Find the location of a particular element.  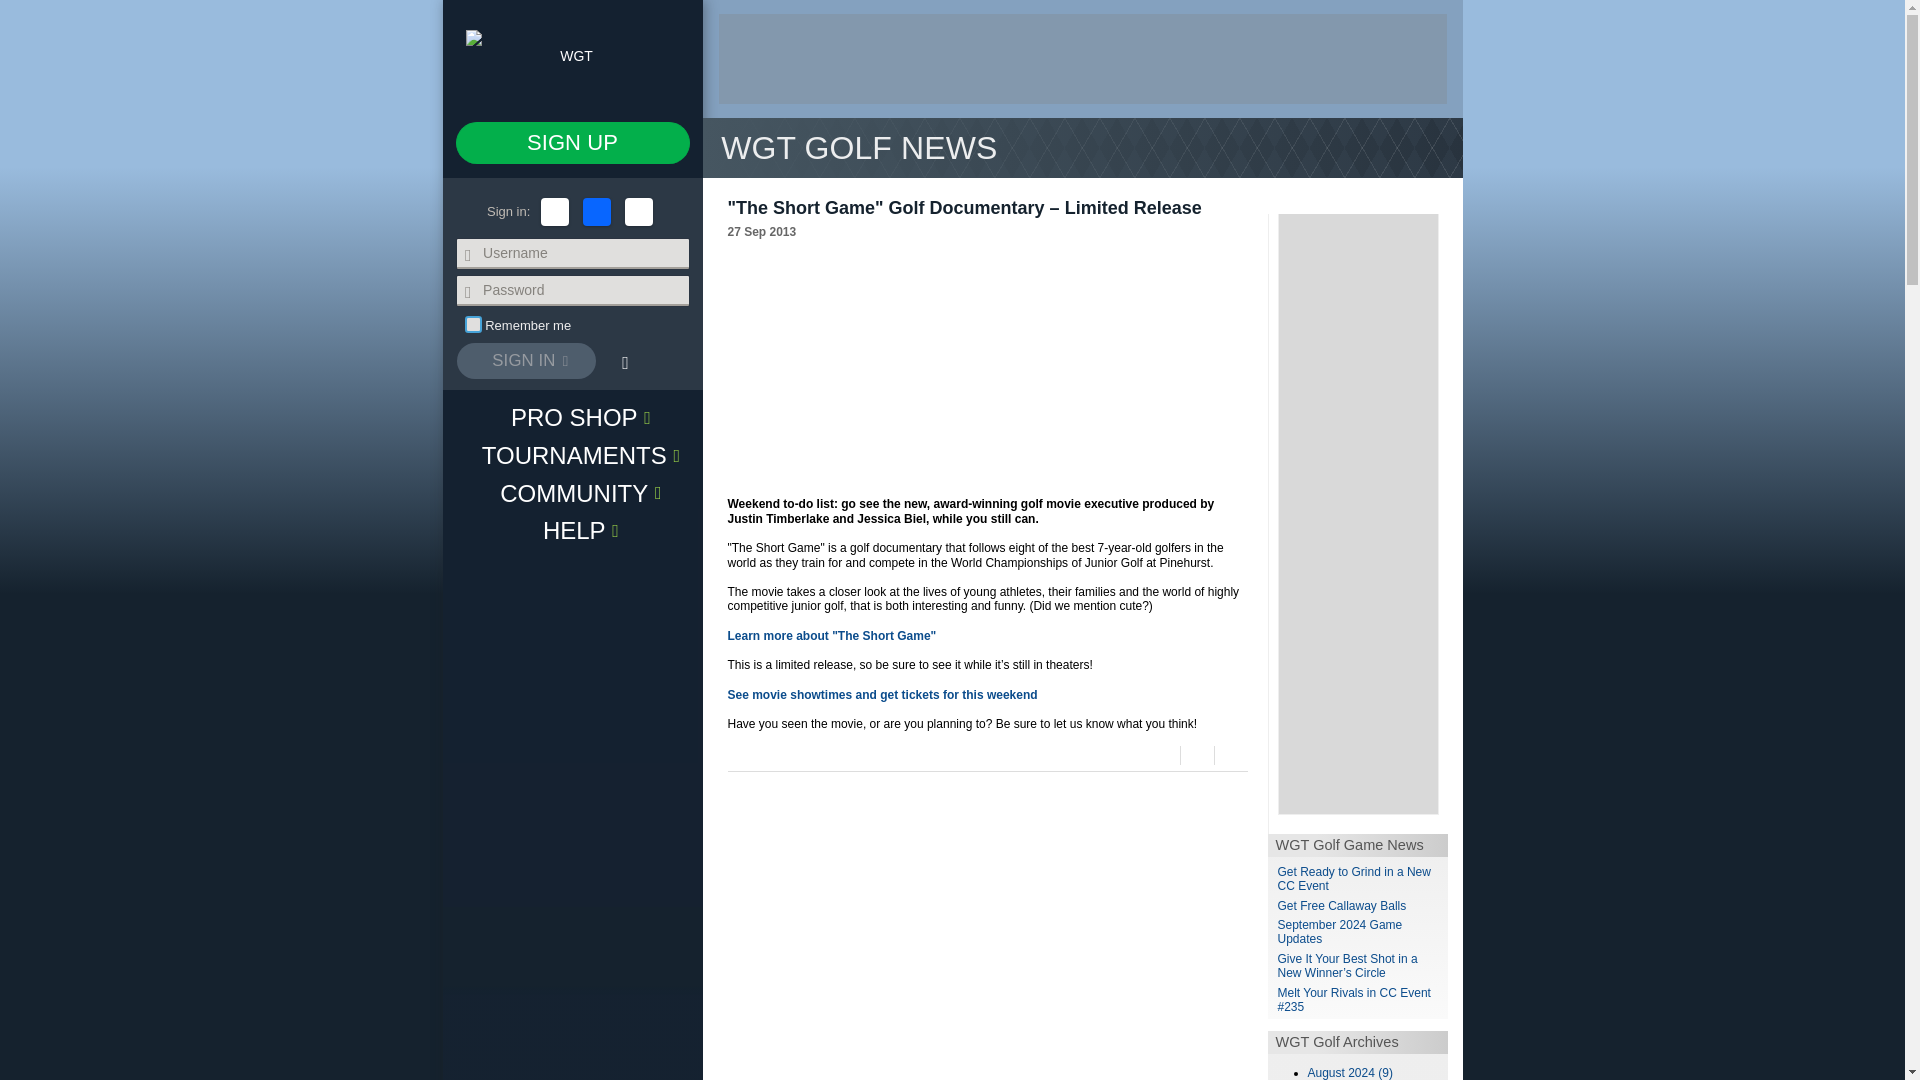

PRO SHOP is located at coordinates (572, 417).